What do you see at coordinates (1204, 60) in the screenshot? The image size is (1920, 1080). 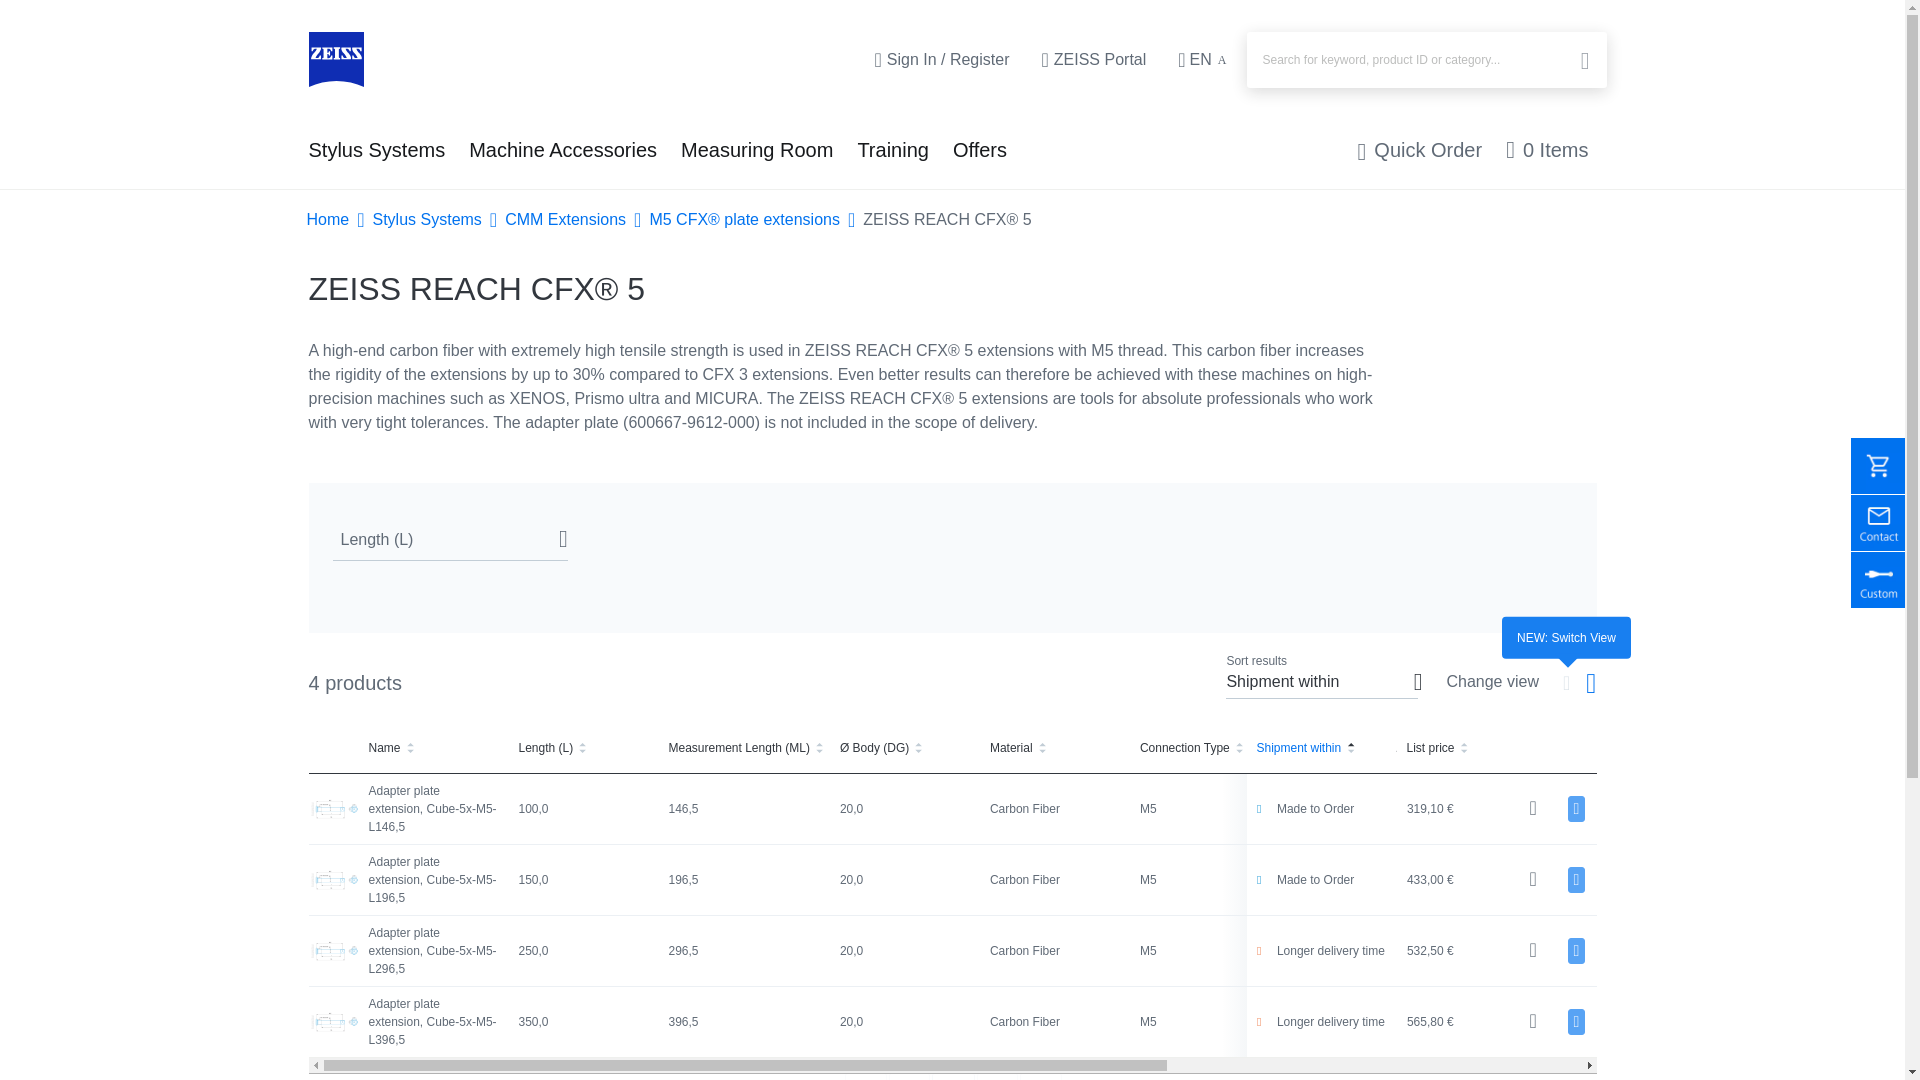 I see `EN` at bounding box center [1204, 60].